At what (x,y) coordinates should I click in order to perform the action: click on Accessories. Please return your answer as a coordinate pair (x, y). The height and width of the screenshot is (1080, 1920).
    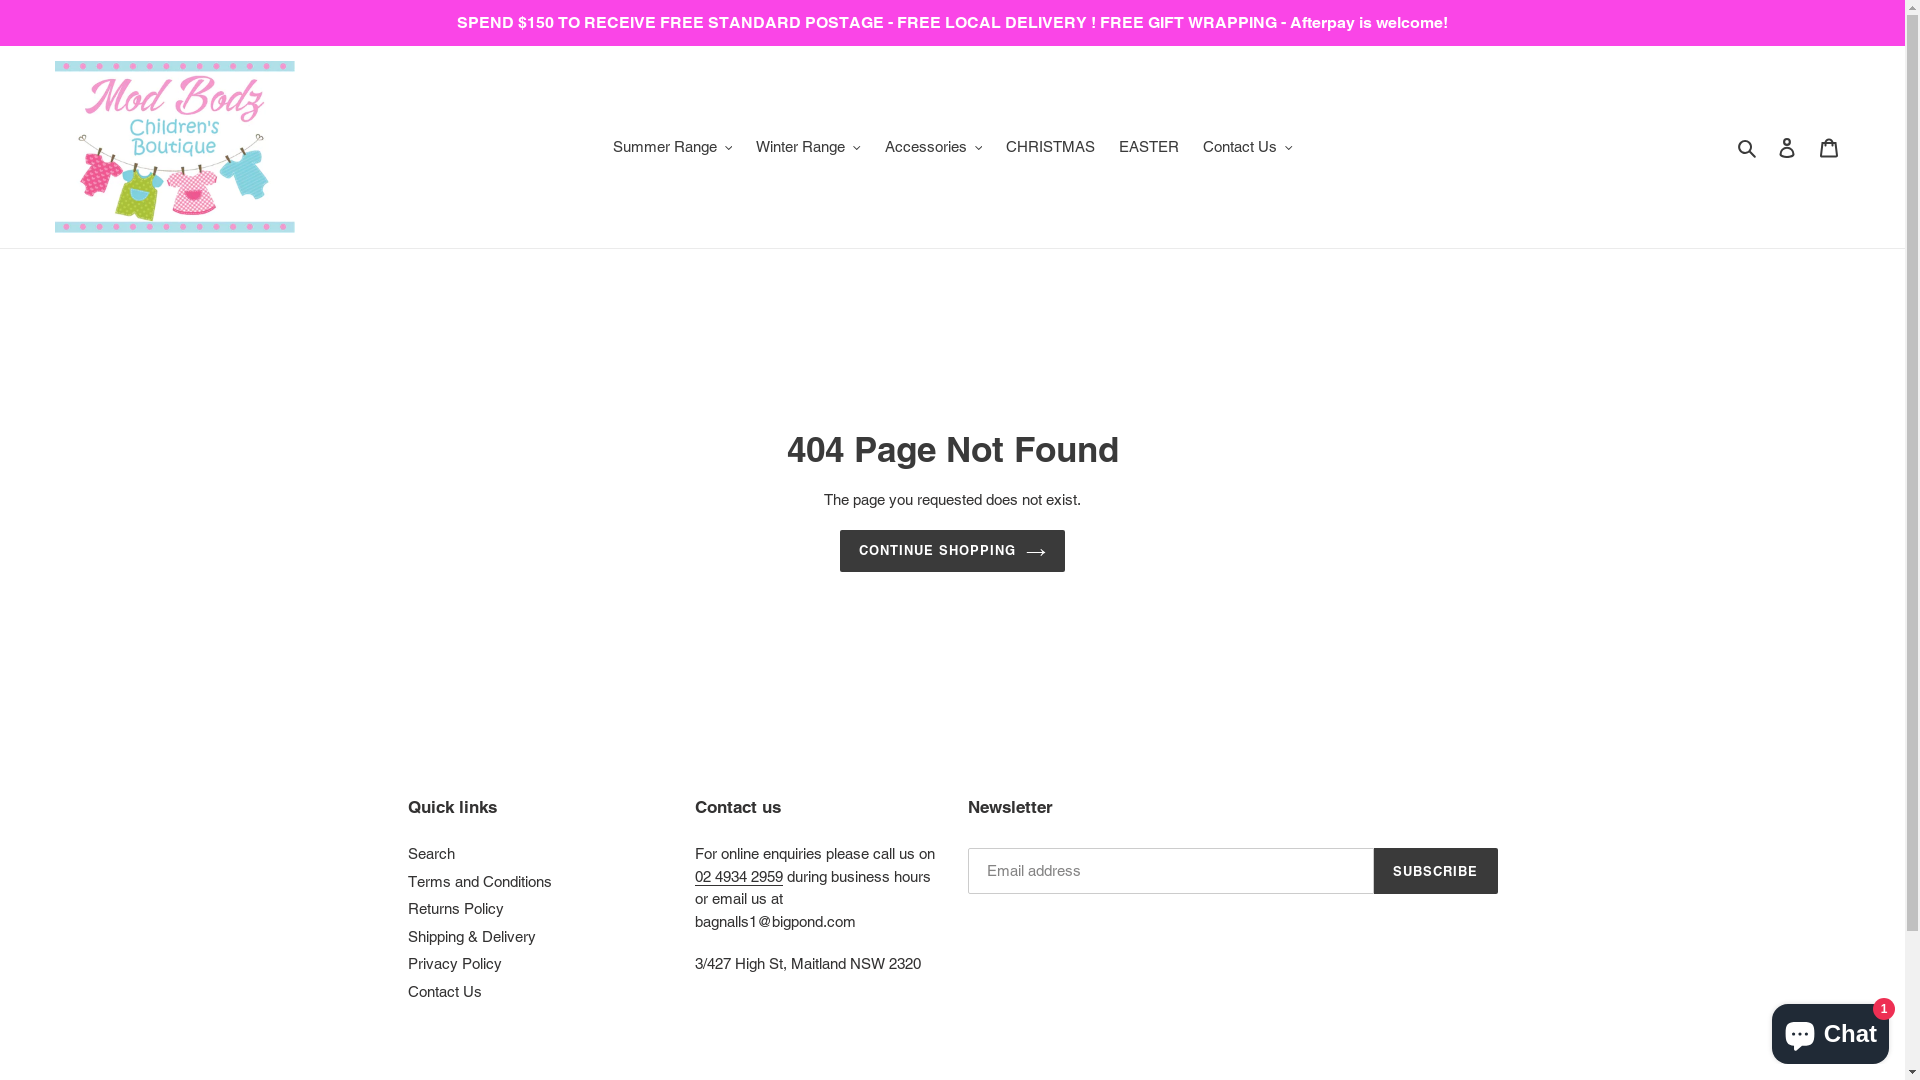
    Looking at the image, I should click on (933, 148).